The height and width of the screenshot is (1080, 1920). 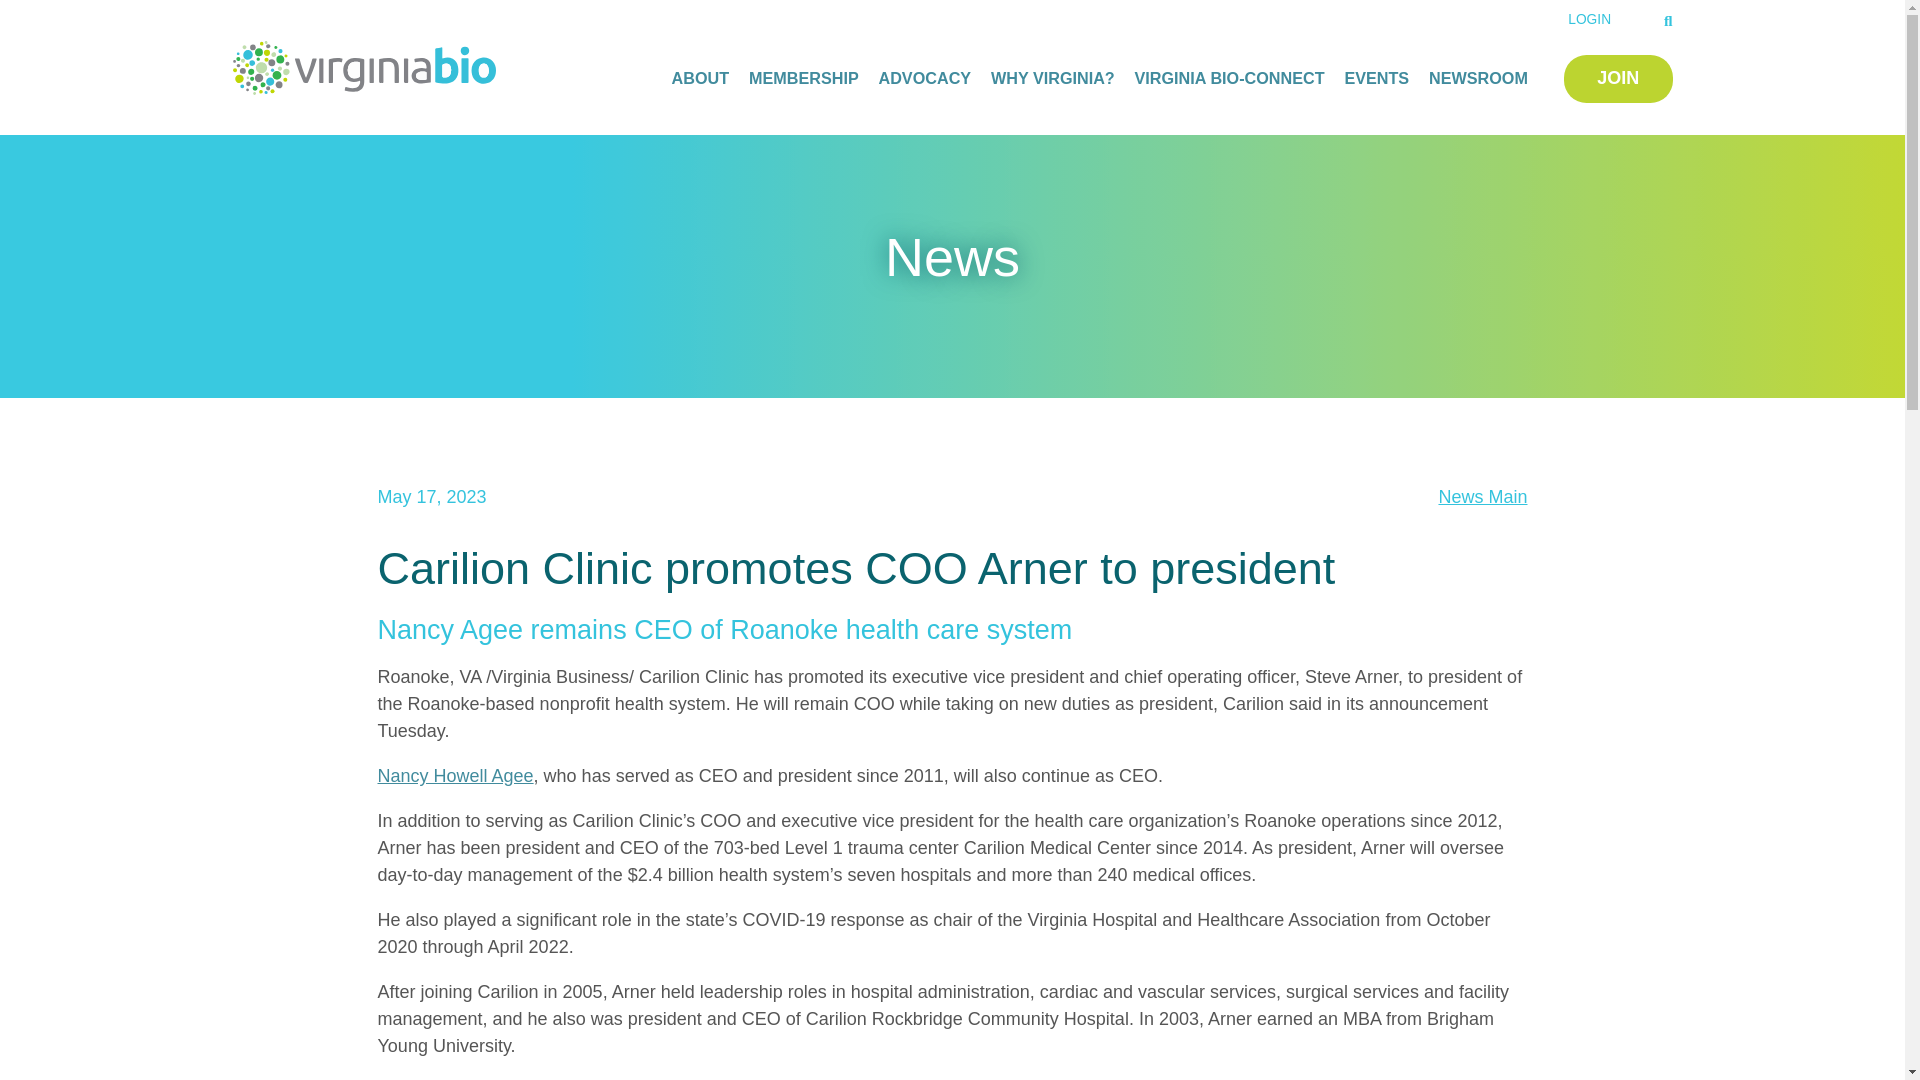 What do you see at coordinates (1229, 77) in the screenshot?
I see `VIRGINIA BIO-CONNECT` at bounding box center [1229, 77].